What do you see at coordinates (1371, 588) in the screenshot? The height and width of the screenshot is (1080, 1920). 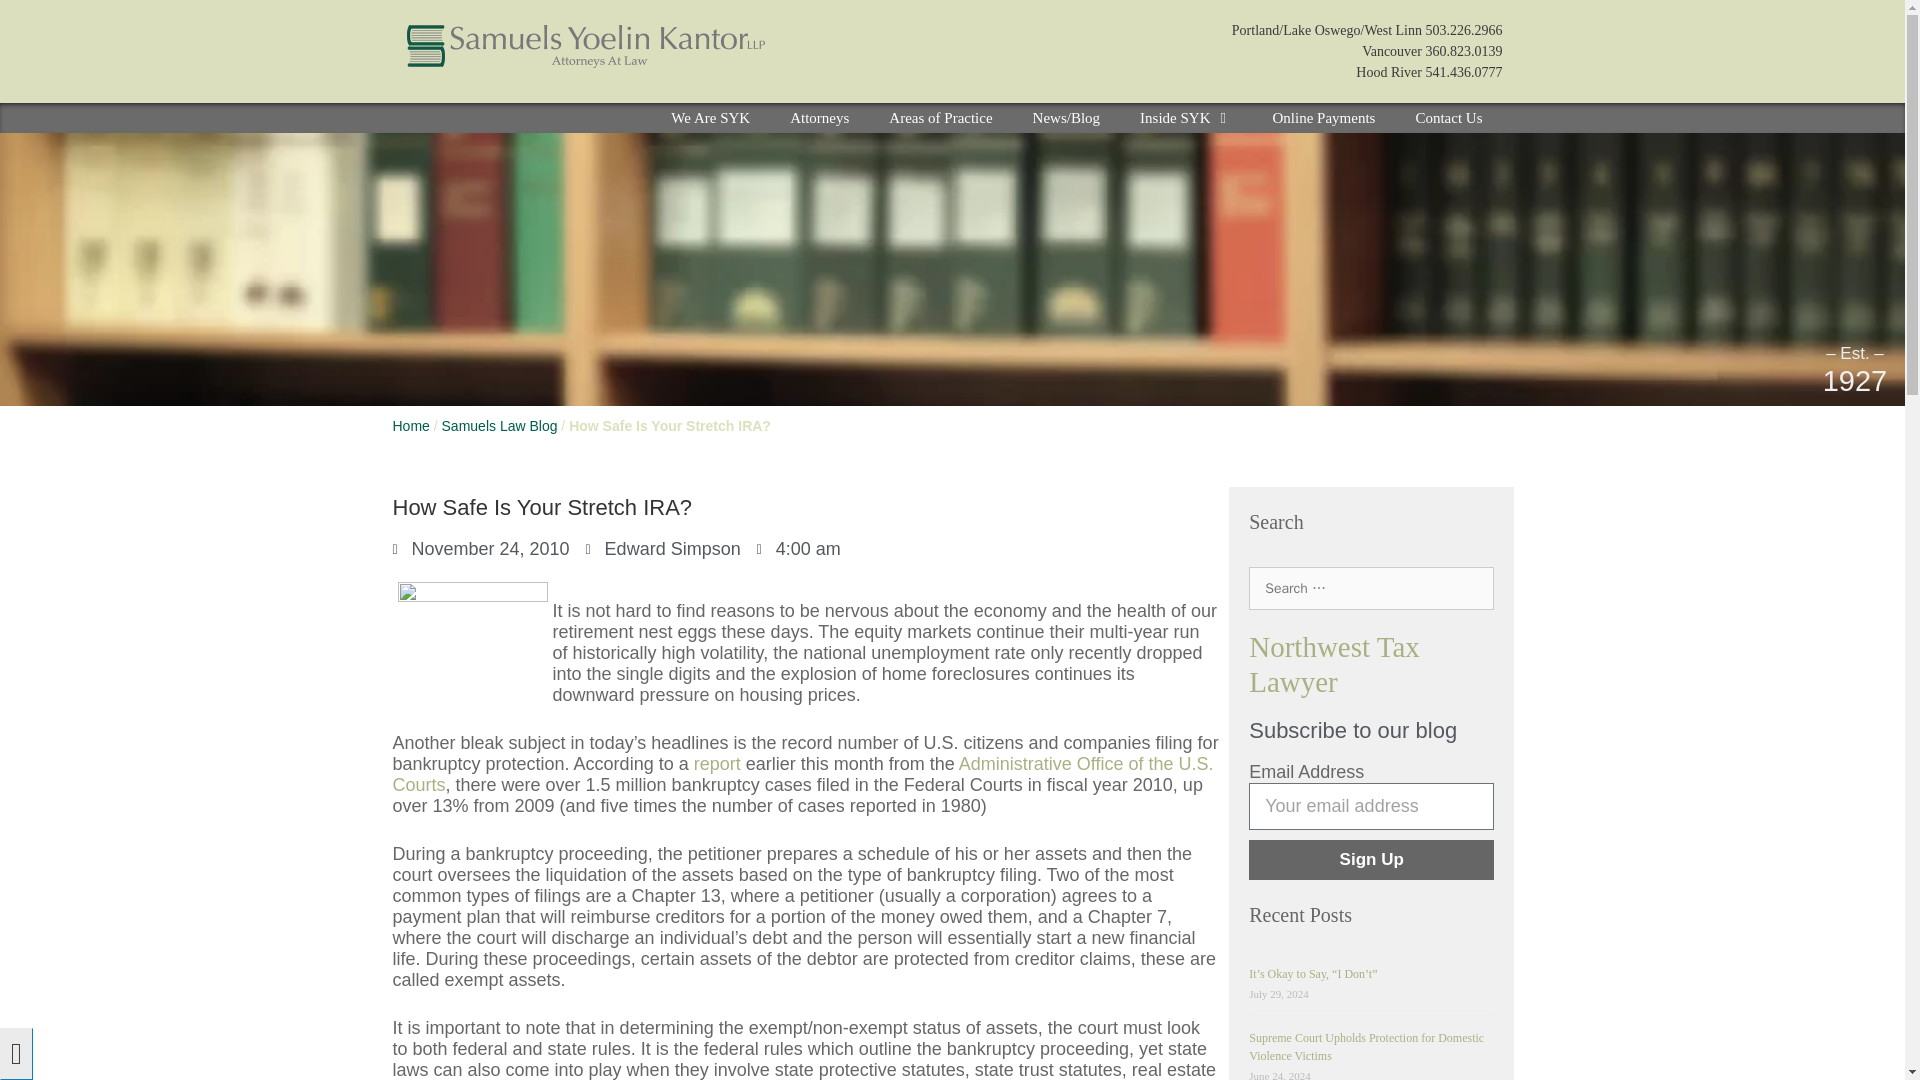 I see `Search for:` at bounding box center [1371, 588].